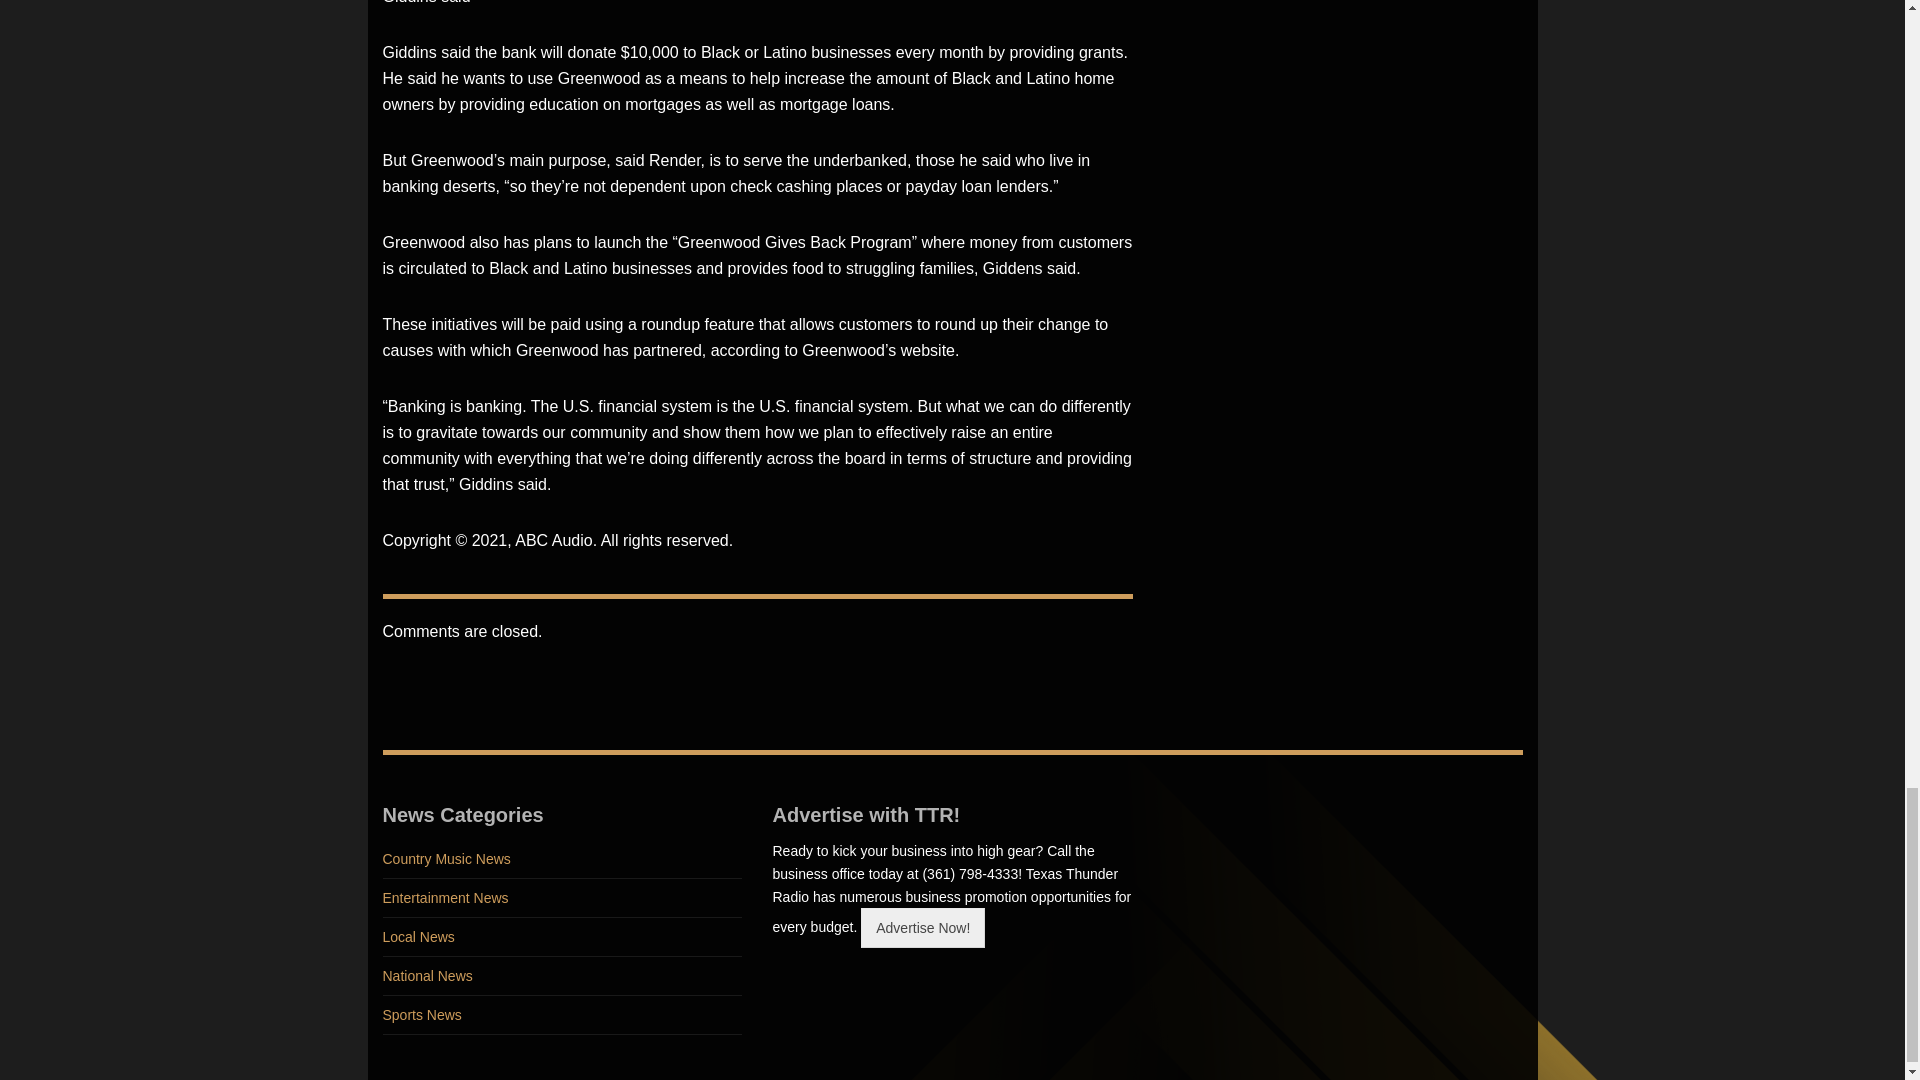 The width and height of the screenshot is (1920, 1080). I want to click on Country Music News, so click(562, 860).